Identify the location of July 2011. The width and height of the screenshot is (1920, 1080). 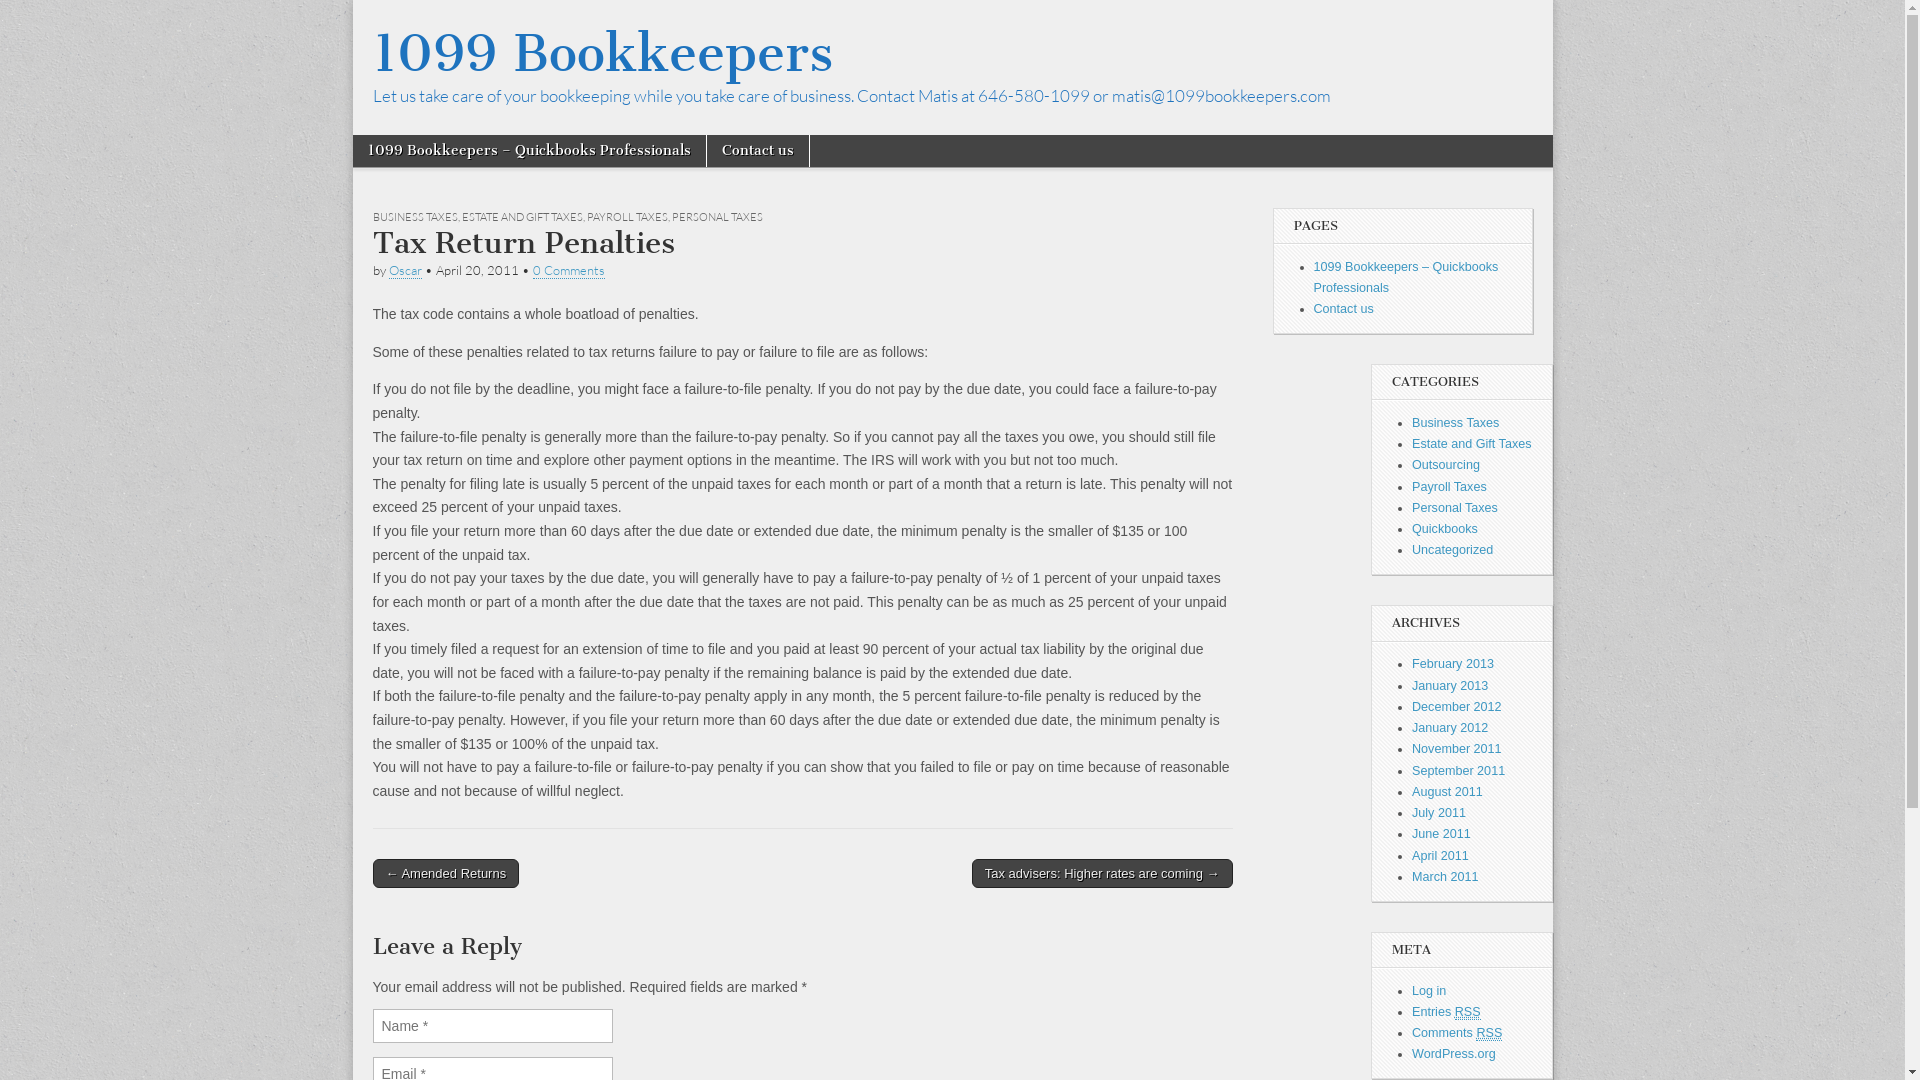
(1439, 813).